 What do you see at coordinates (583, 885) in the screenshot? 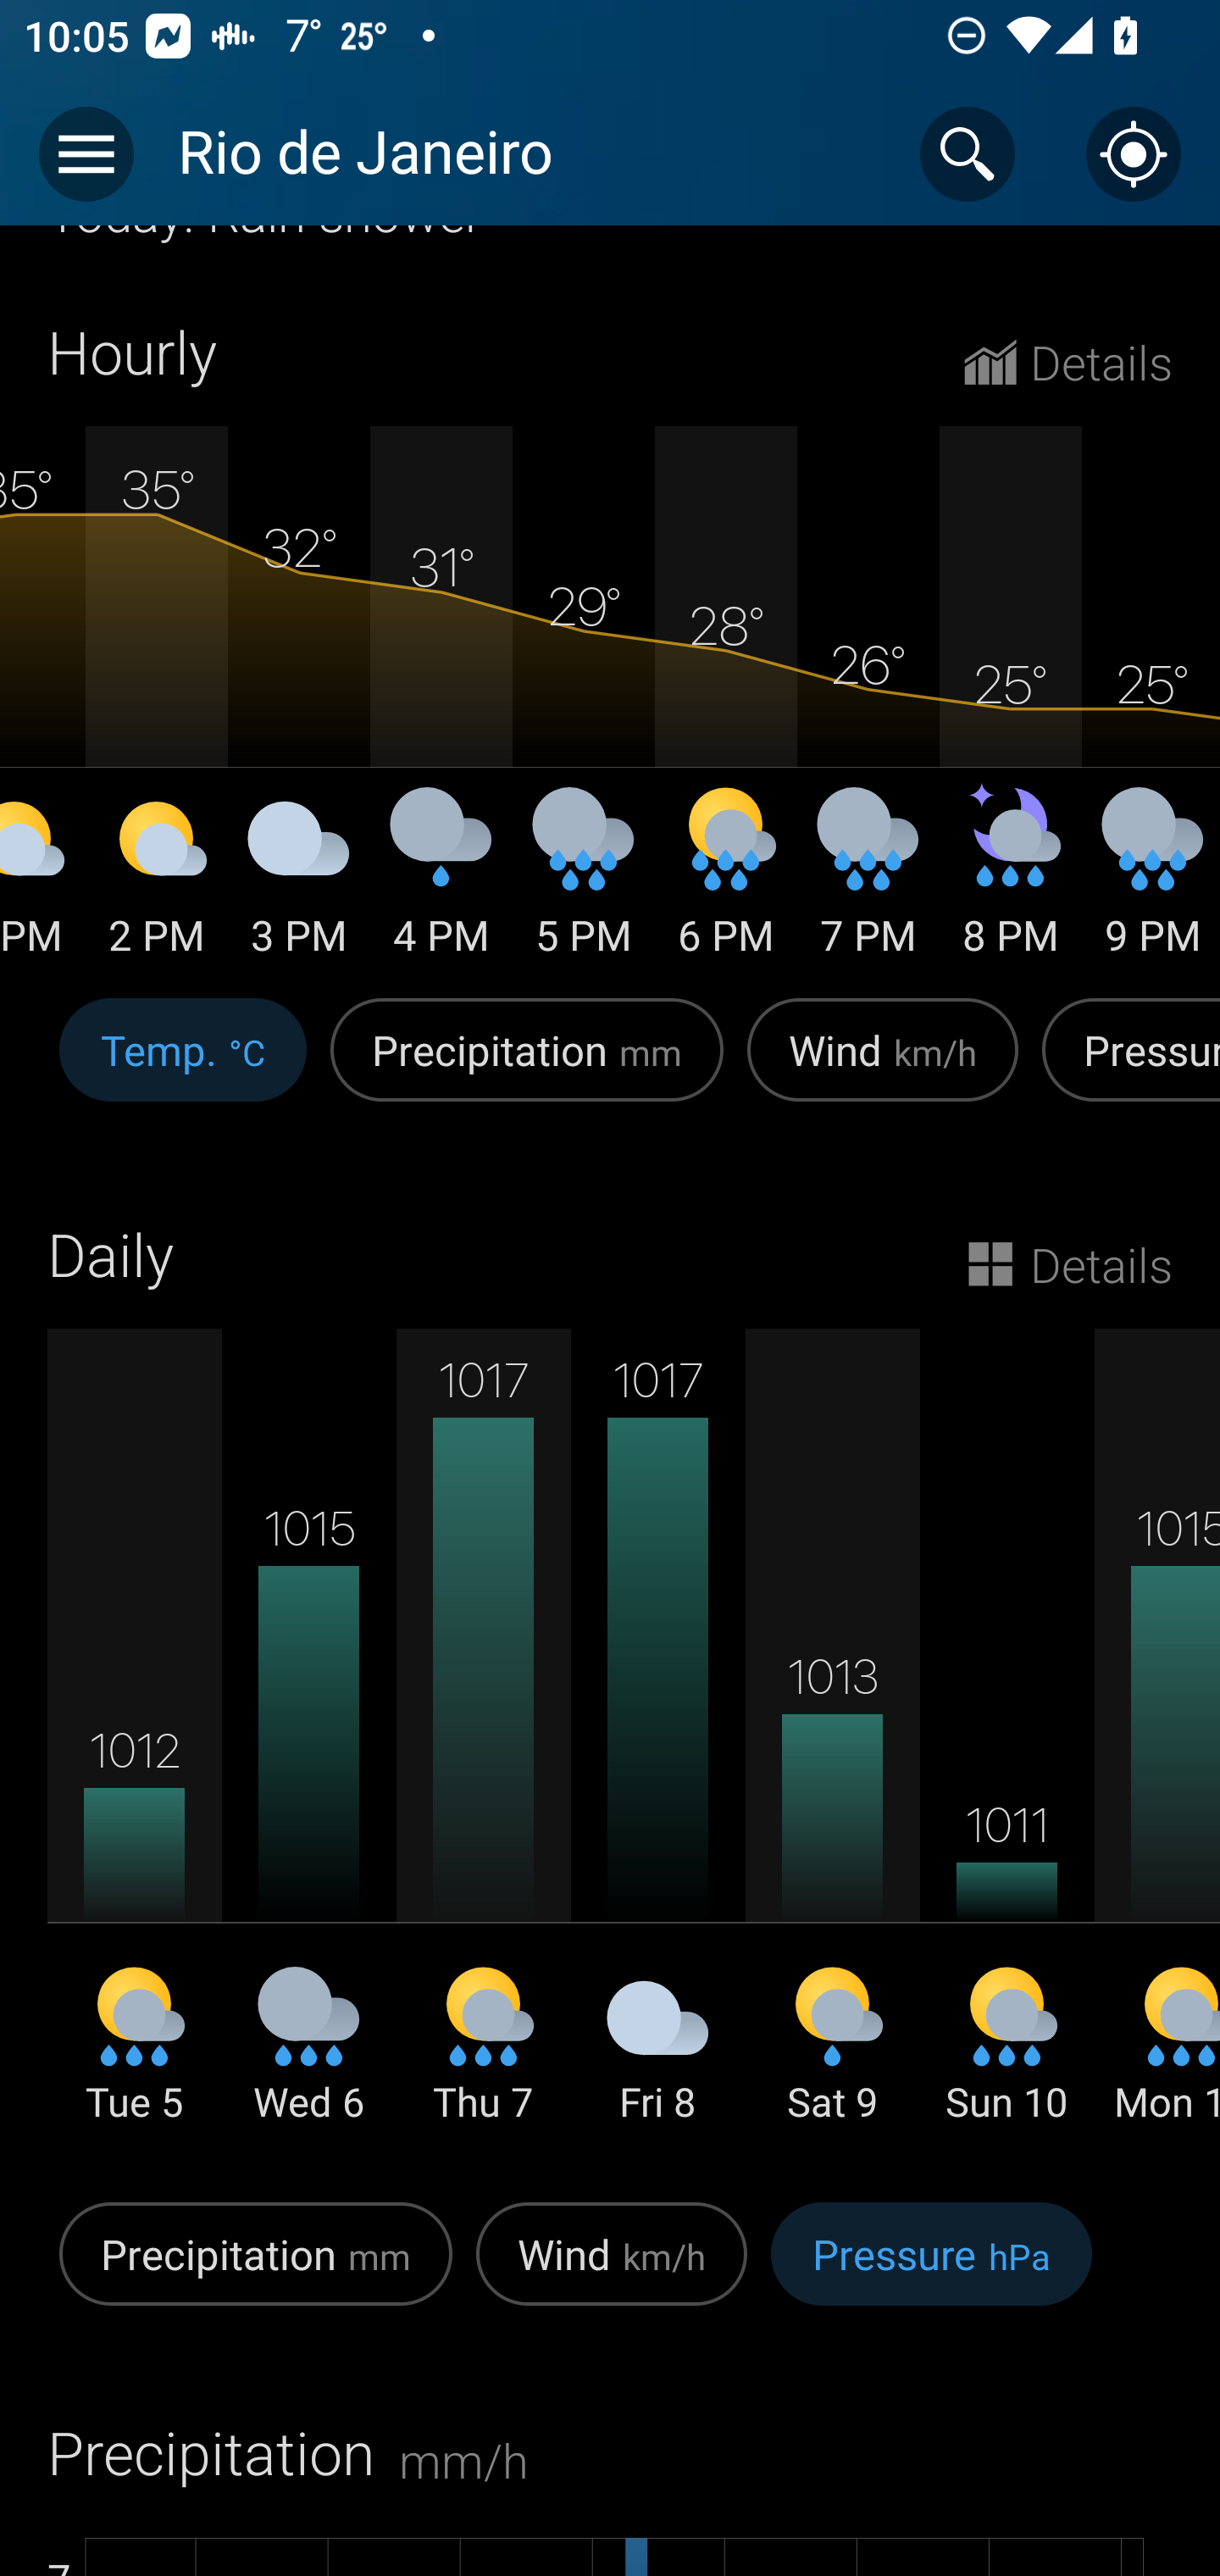
I see `5 PM` at bounding box center [583, 885].